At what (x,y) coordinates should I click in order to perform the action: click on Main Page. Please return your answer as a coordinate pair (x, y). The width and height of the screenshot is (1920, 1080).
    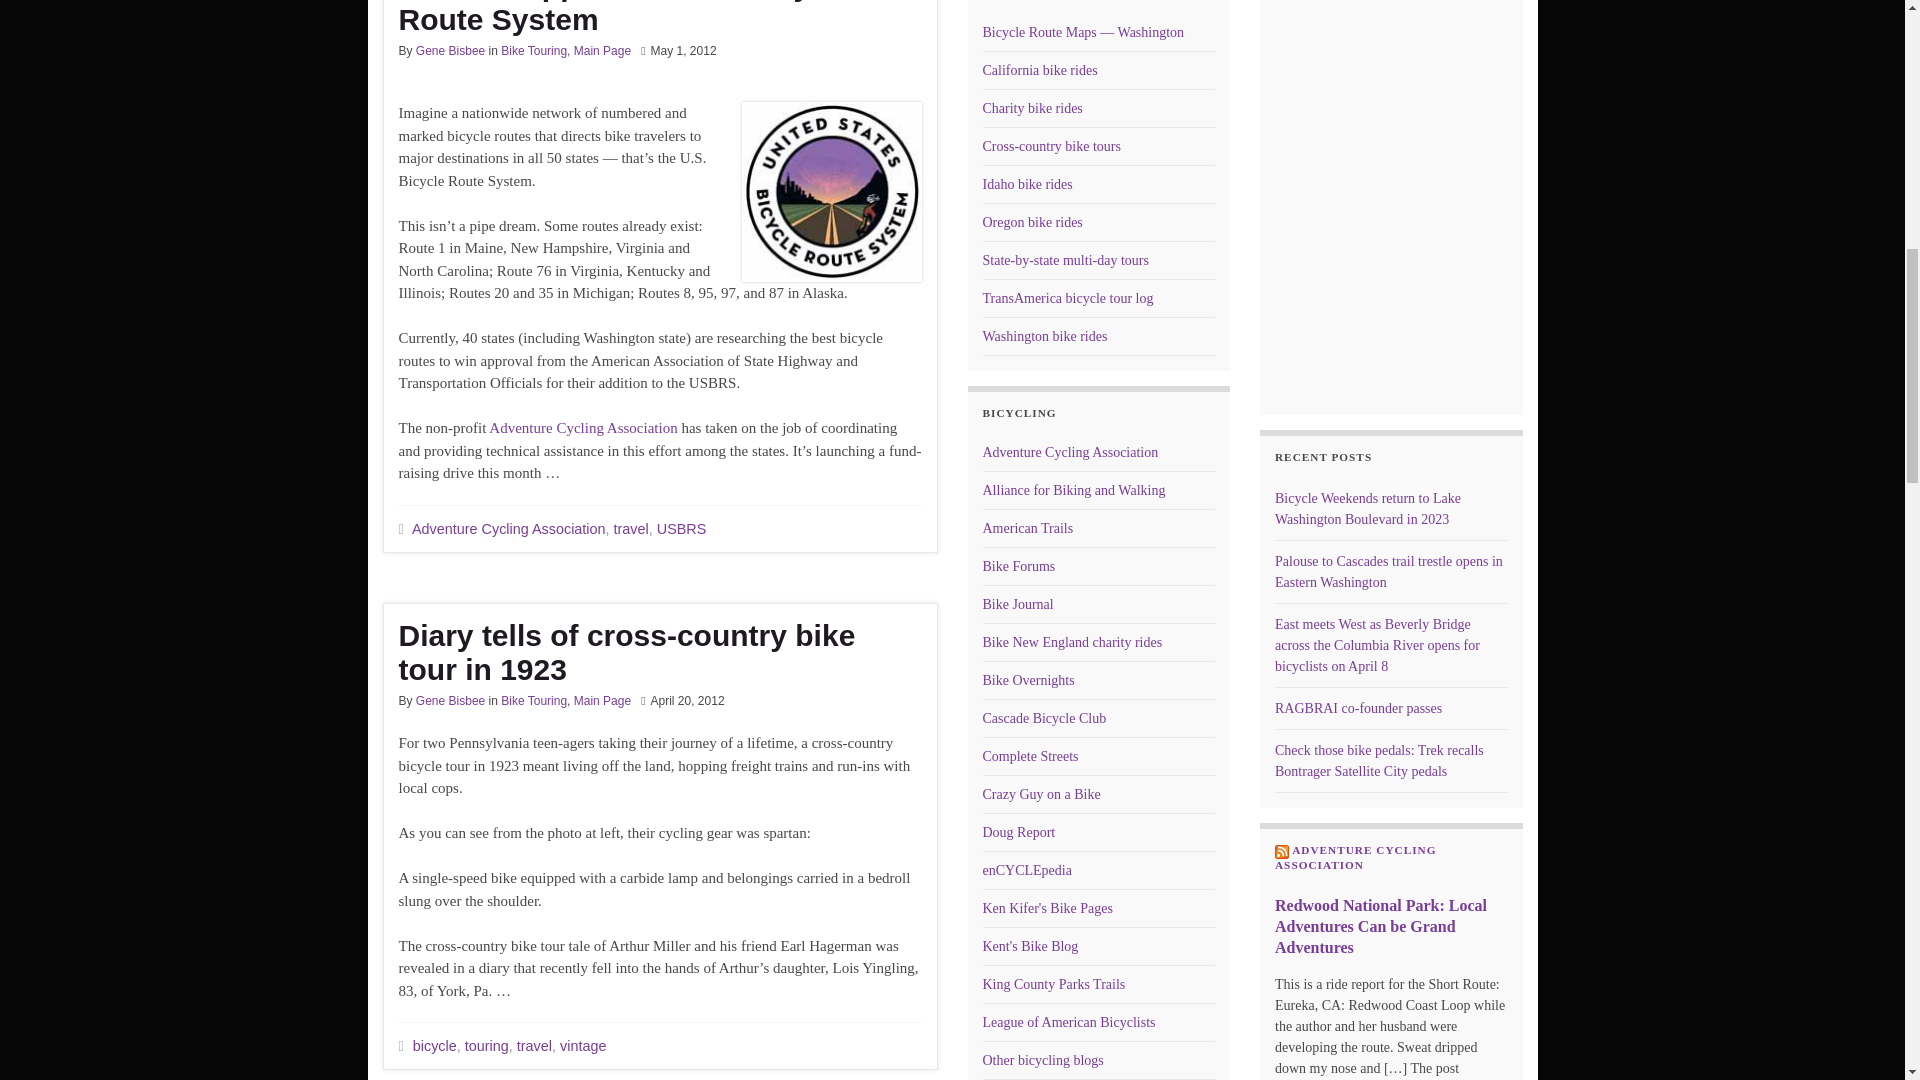
    Looking at the image, I should click on (602, 51).